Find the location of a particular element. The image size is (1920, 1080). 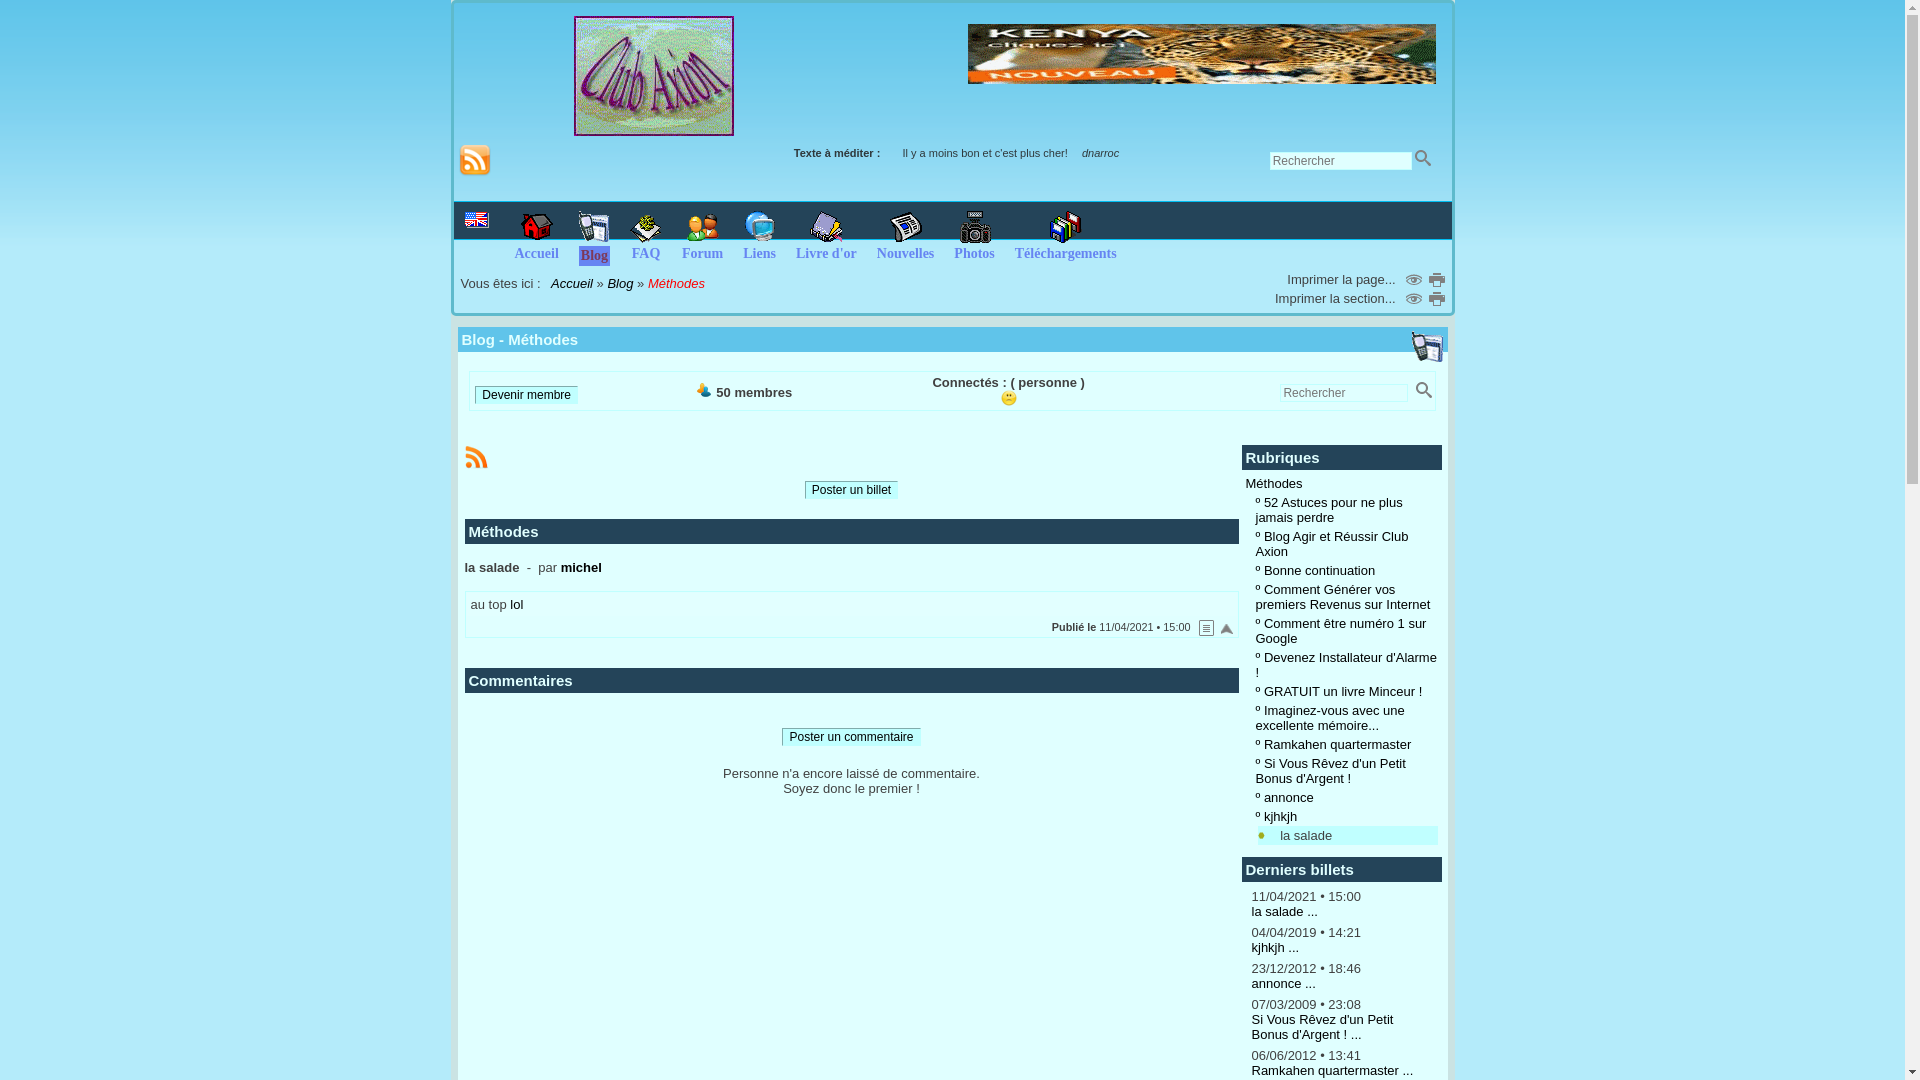

Nouvelles is located at coordinates (906, 227).